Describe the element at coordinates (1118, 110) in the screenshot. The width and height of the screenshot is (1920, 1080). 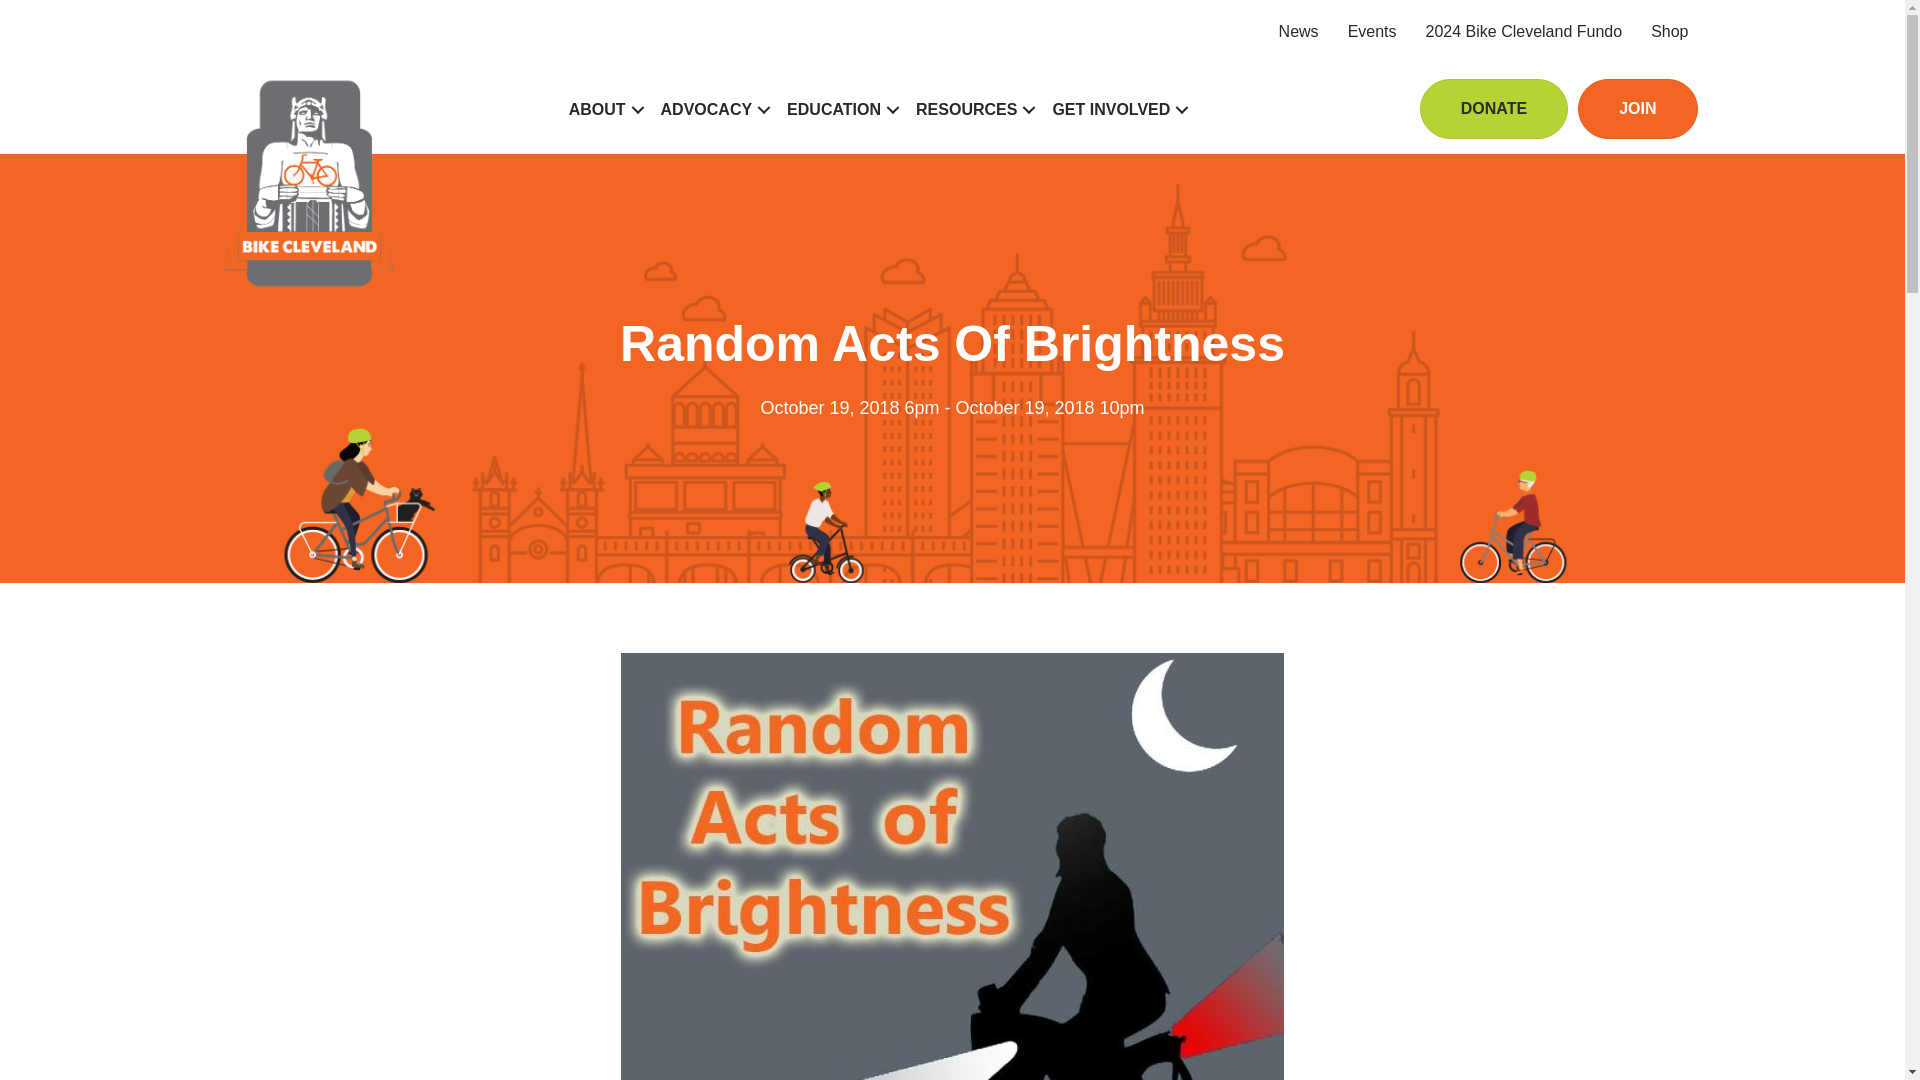
I see `GET INVOLVED` at that location.